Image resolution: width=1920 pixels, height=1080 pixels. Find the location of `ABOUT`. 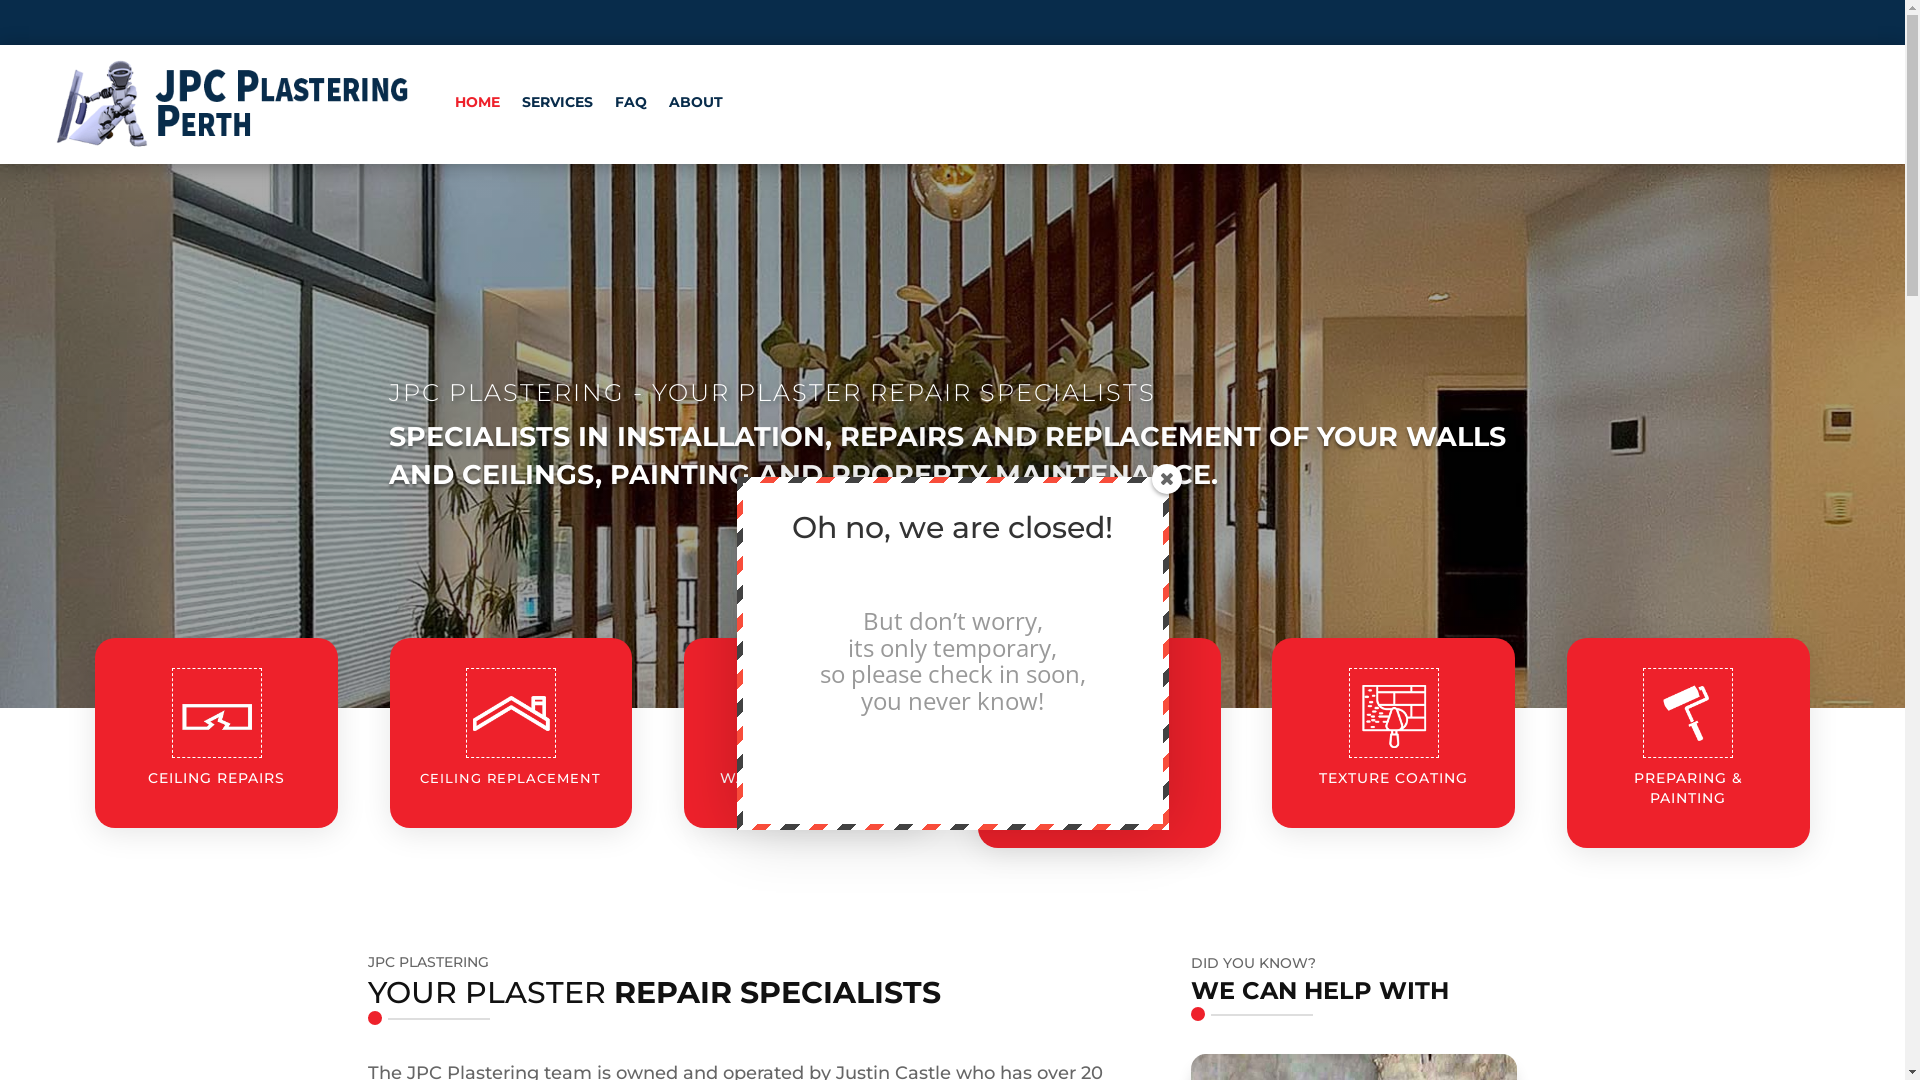

ABOUT is located at coordinates (696, 102).